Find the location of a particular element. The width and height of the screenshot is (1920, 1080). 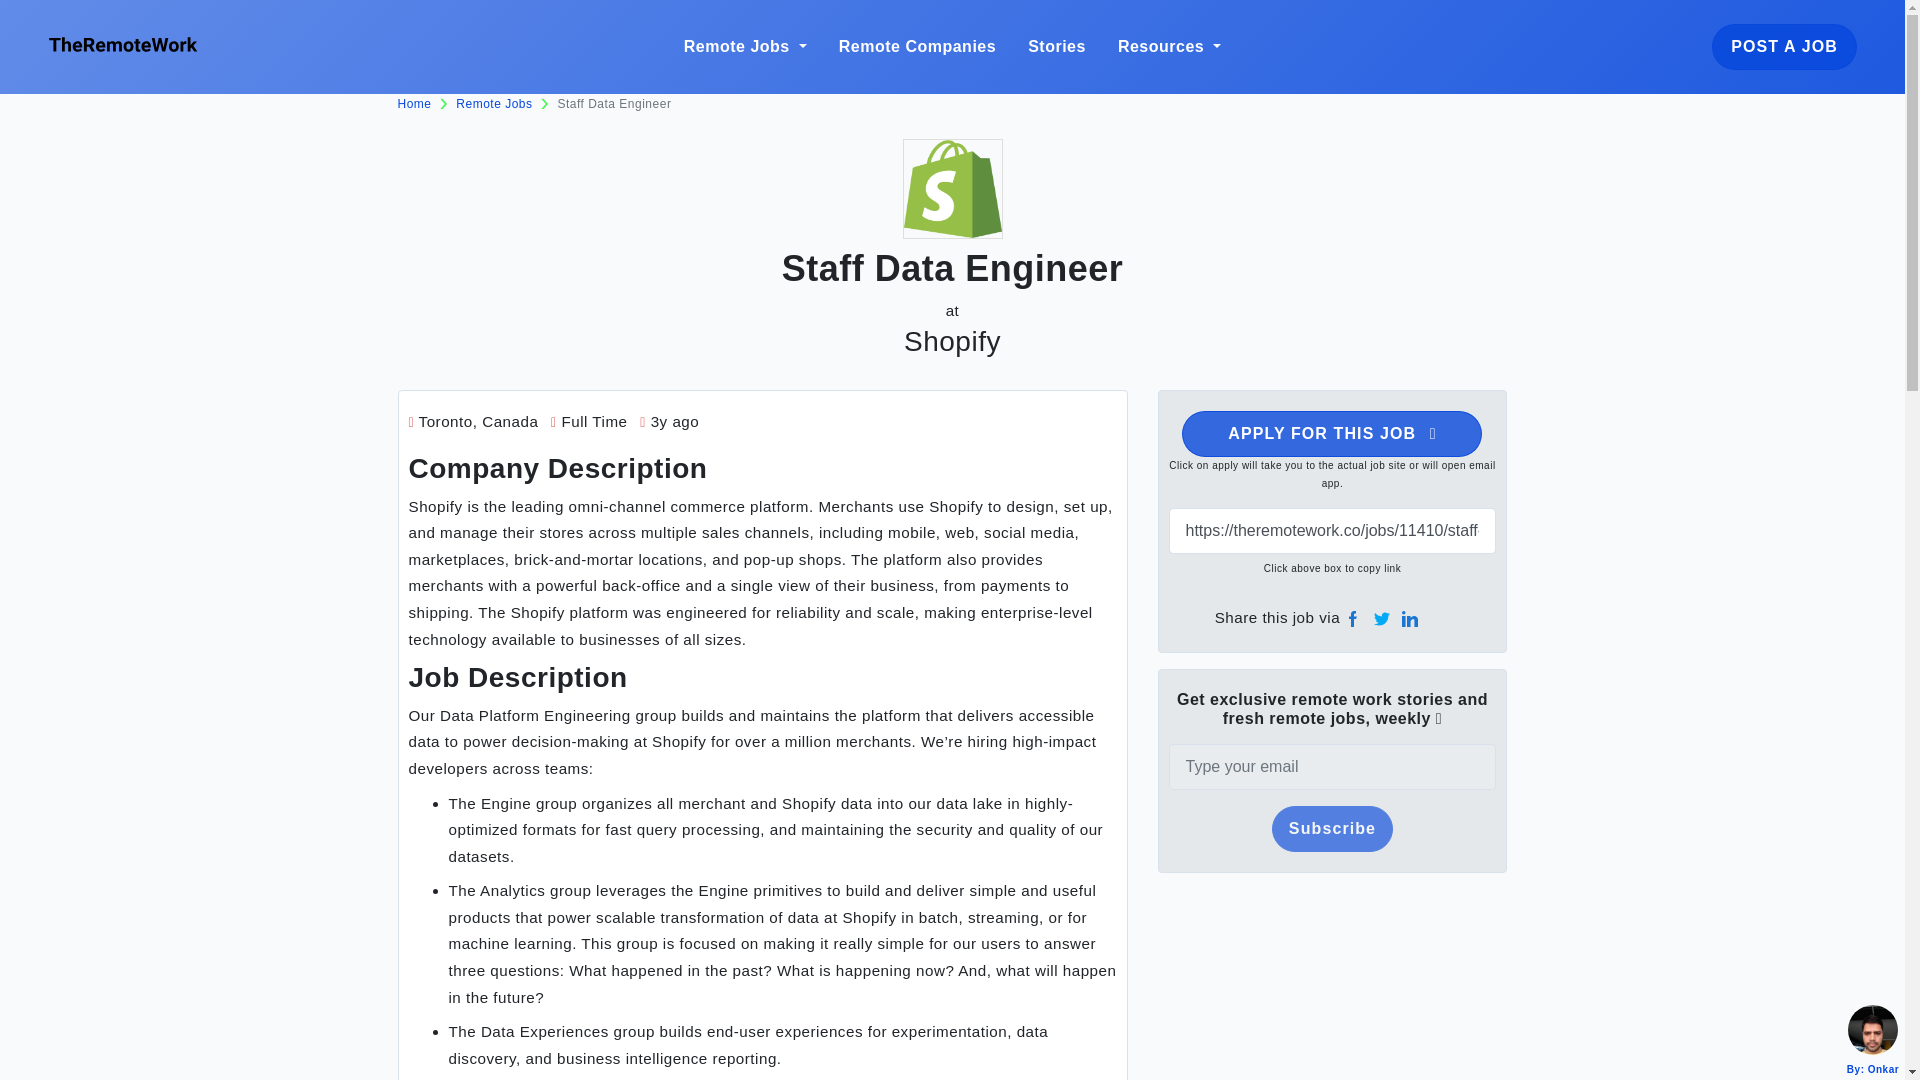

POST A JOB is located at coordinates (1784, 46).